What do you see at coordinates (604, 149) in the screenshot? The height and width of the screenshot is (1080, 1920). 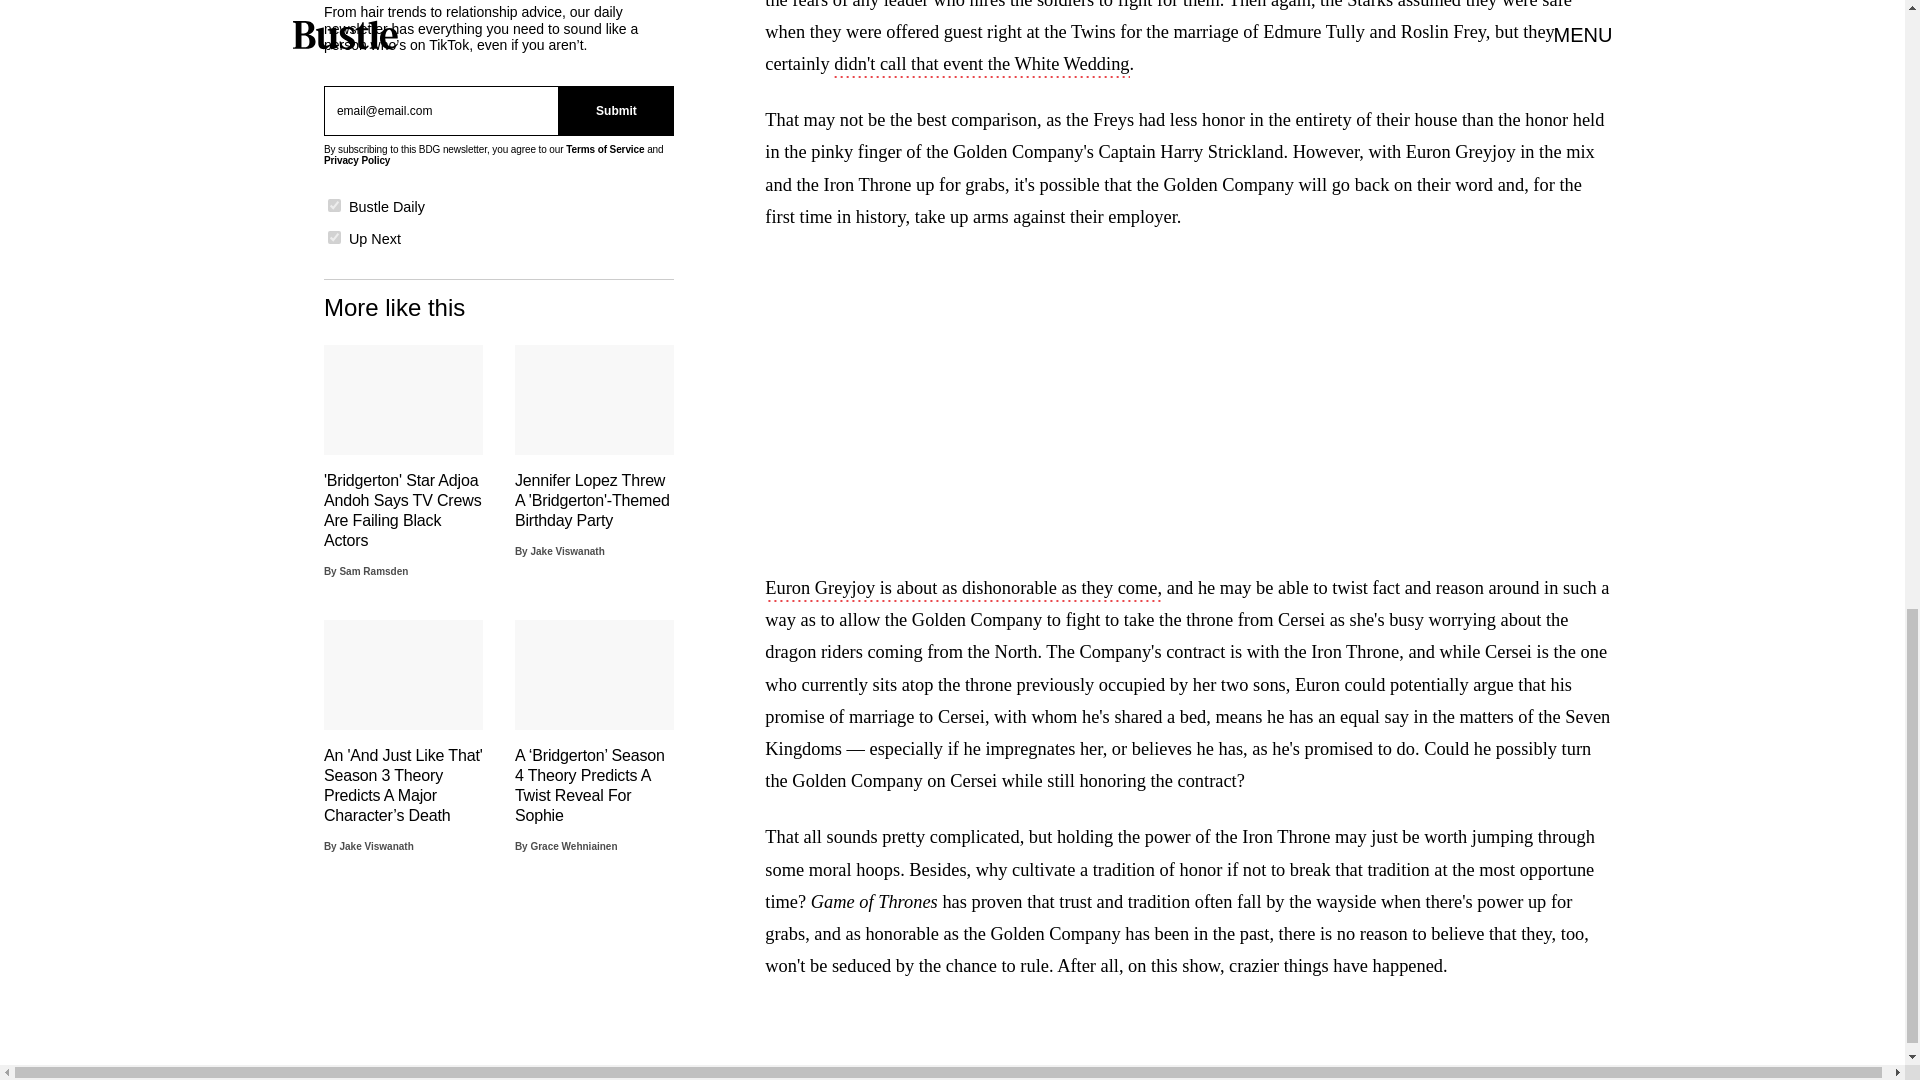 I see `Terms of Service` at bounding box center [604, 149].